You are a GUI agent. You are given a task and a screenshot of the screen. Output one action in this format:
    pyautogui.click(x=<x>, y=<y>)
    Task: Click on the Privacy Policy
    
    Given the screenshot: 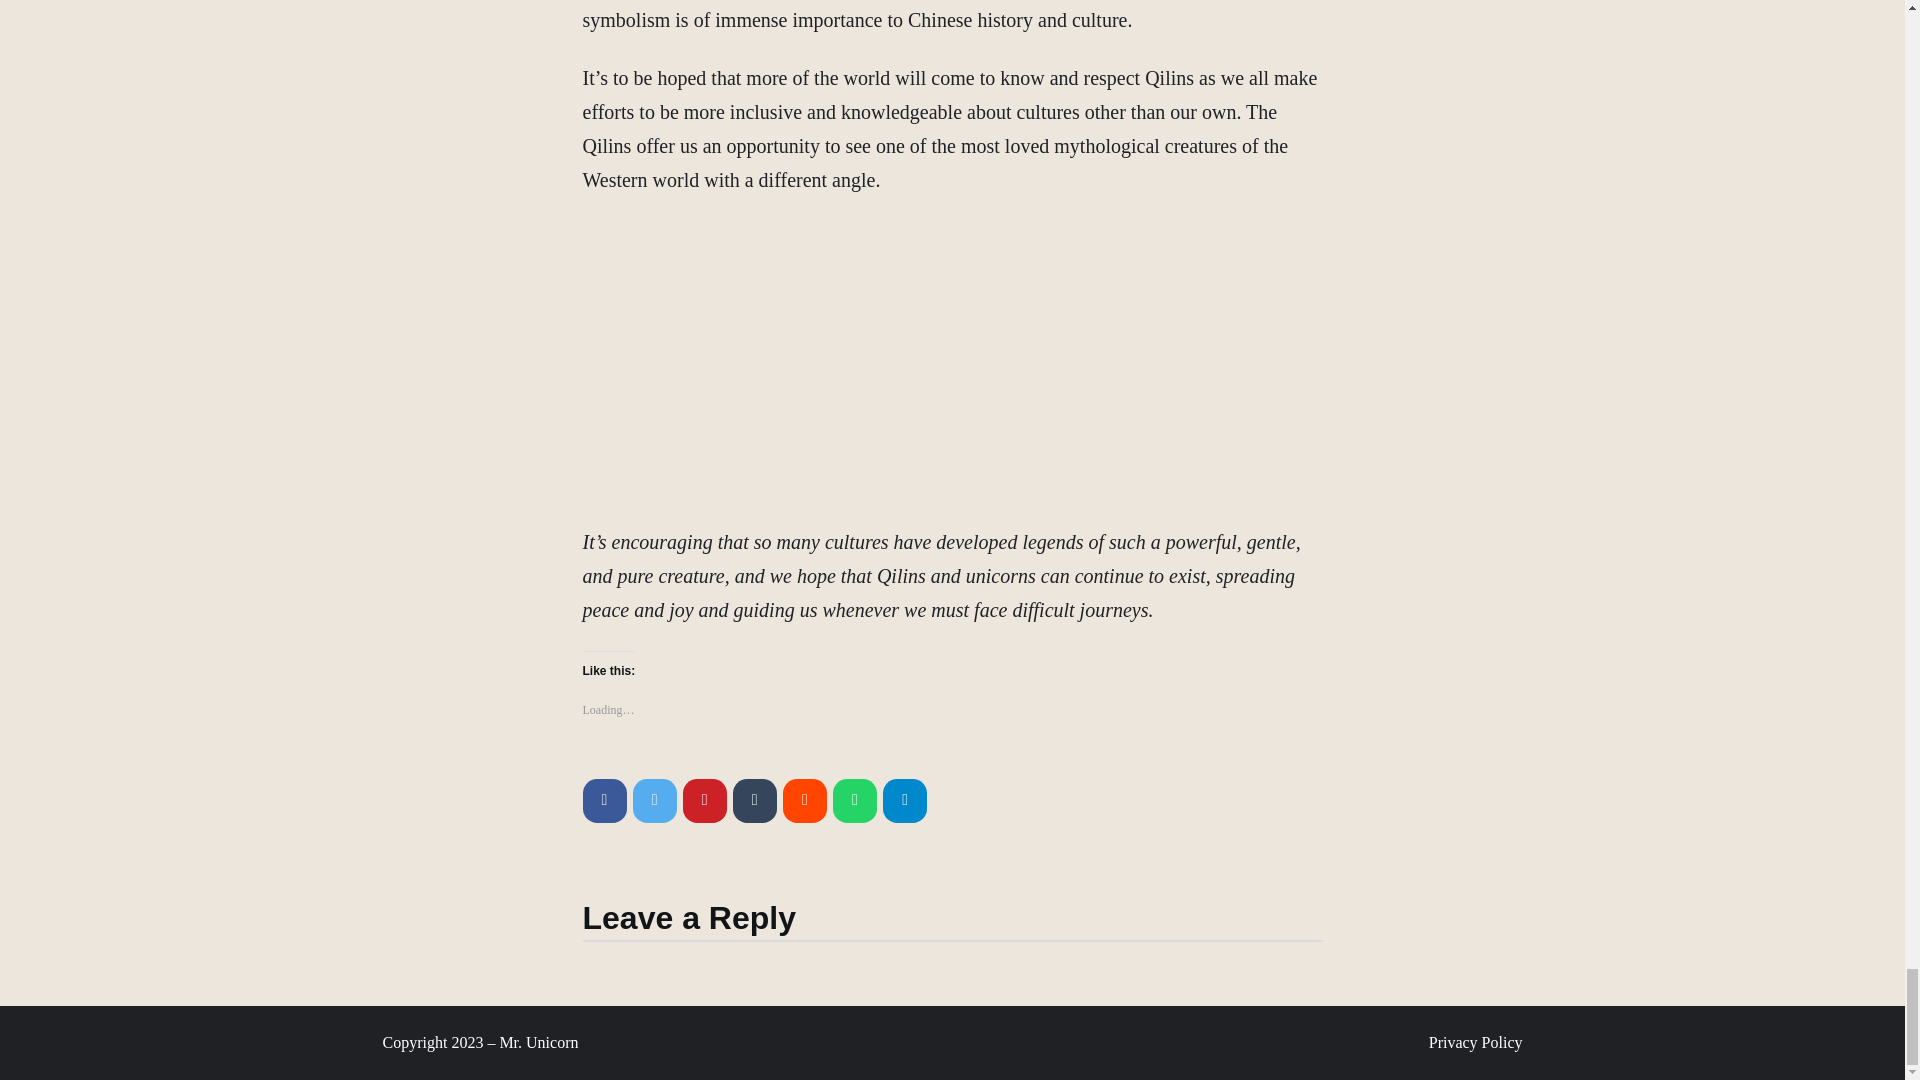 What is the action you would take?
    pyautogui.click(x=1475, y=1043)
    